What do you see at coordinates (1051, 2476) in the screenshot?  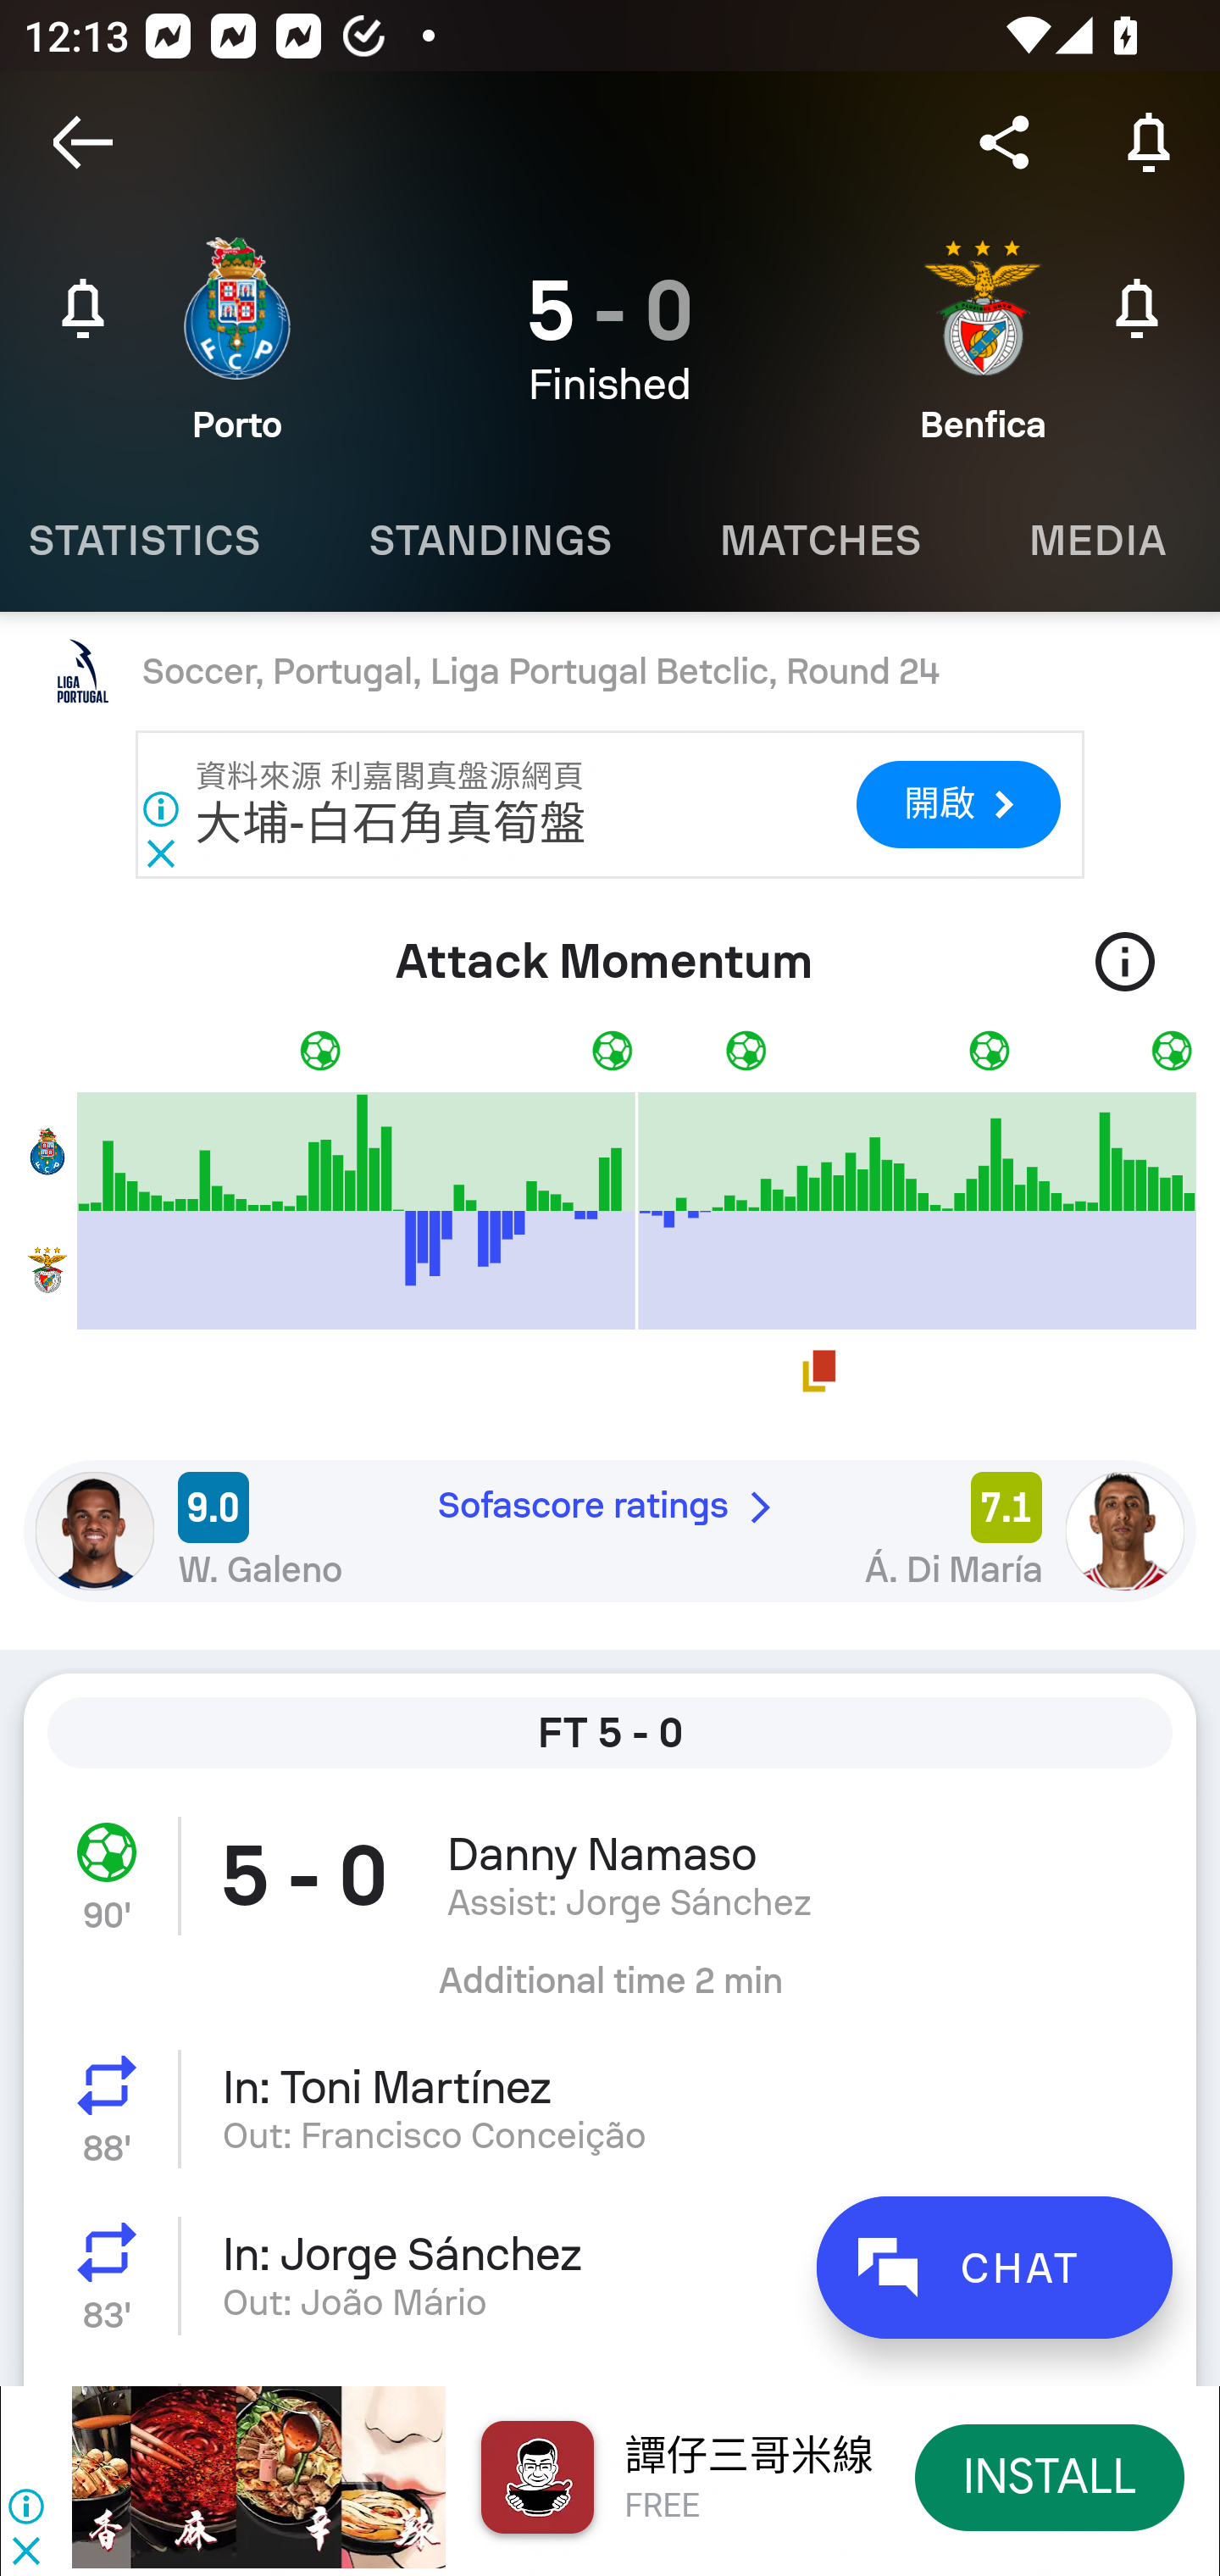 I see `INSTALL` at bounding box center [1051, 2476].